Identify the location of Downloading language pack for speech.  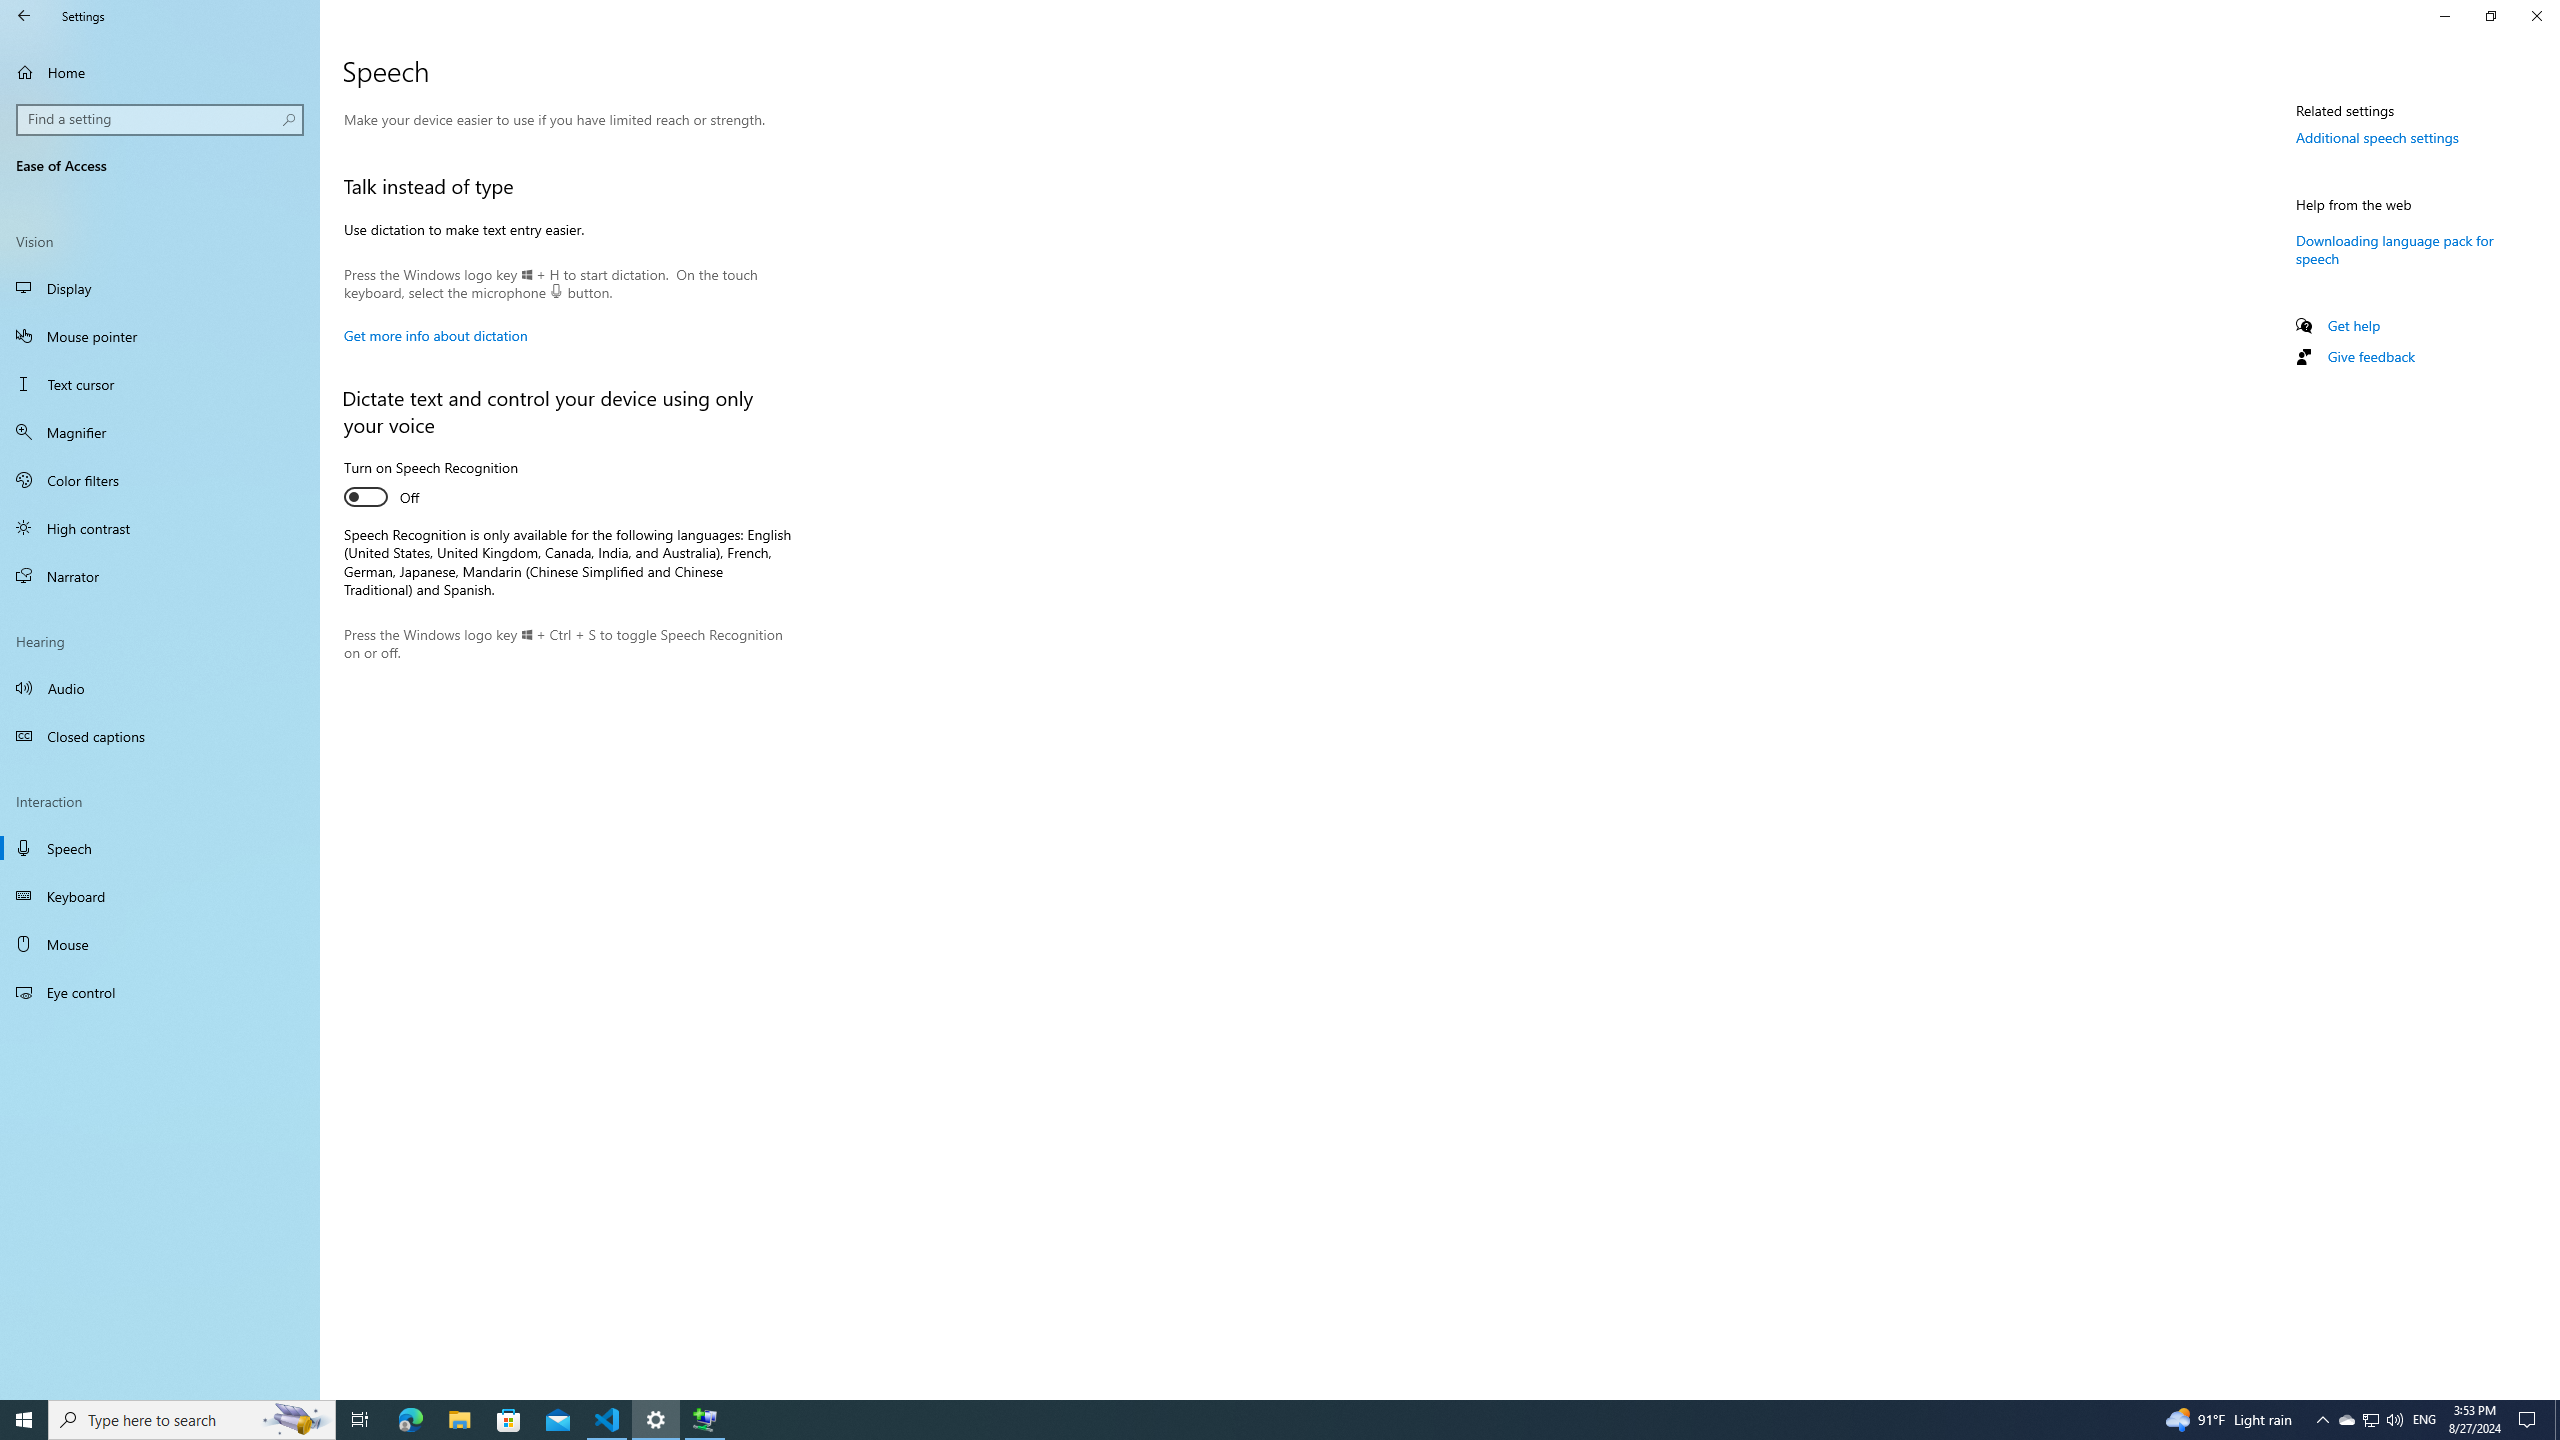
(2394, 248).